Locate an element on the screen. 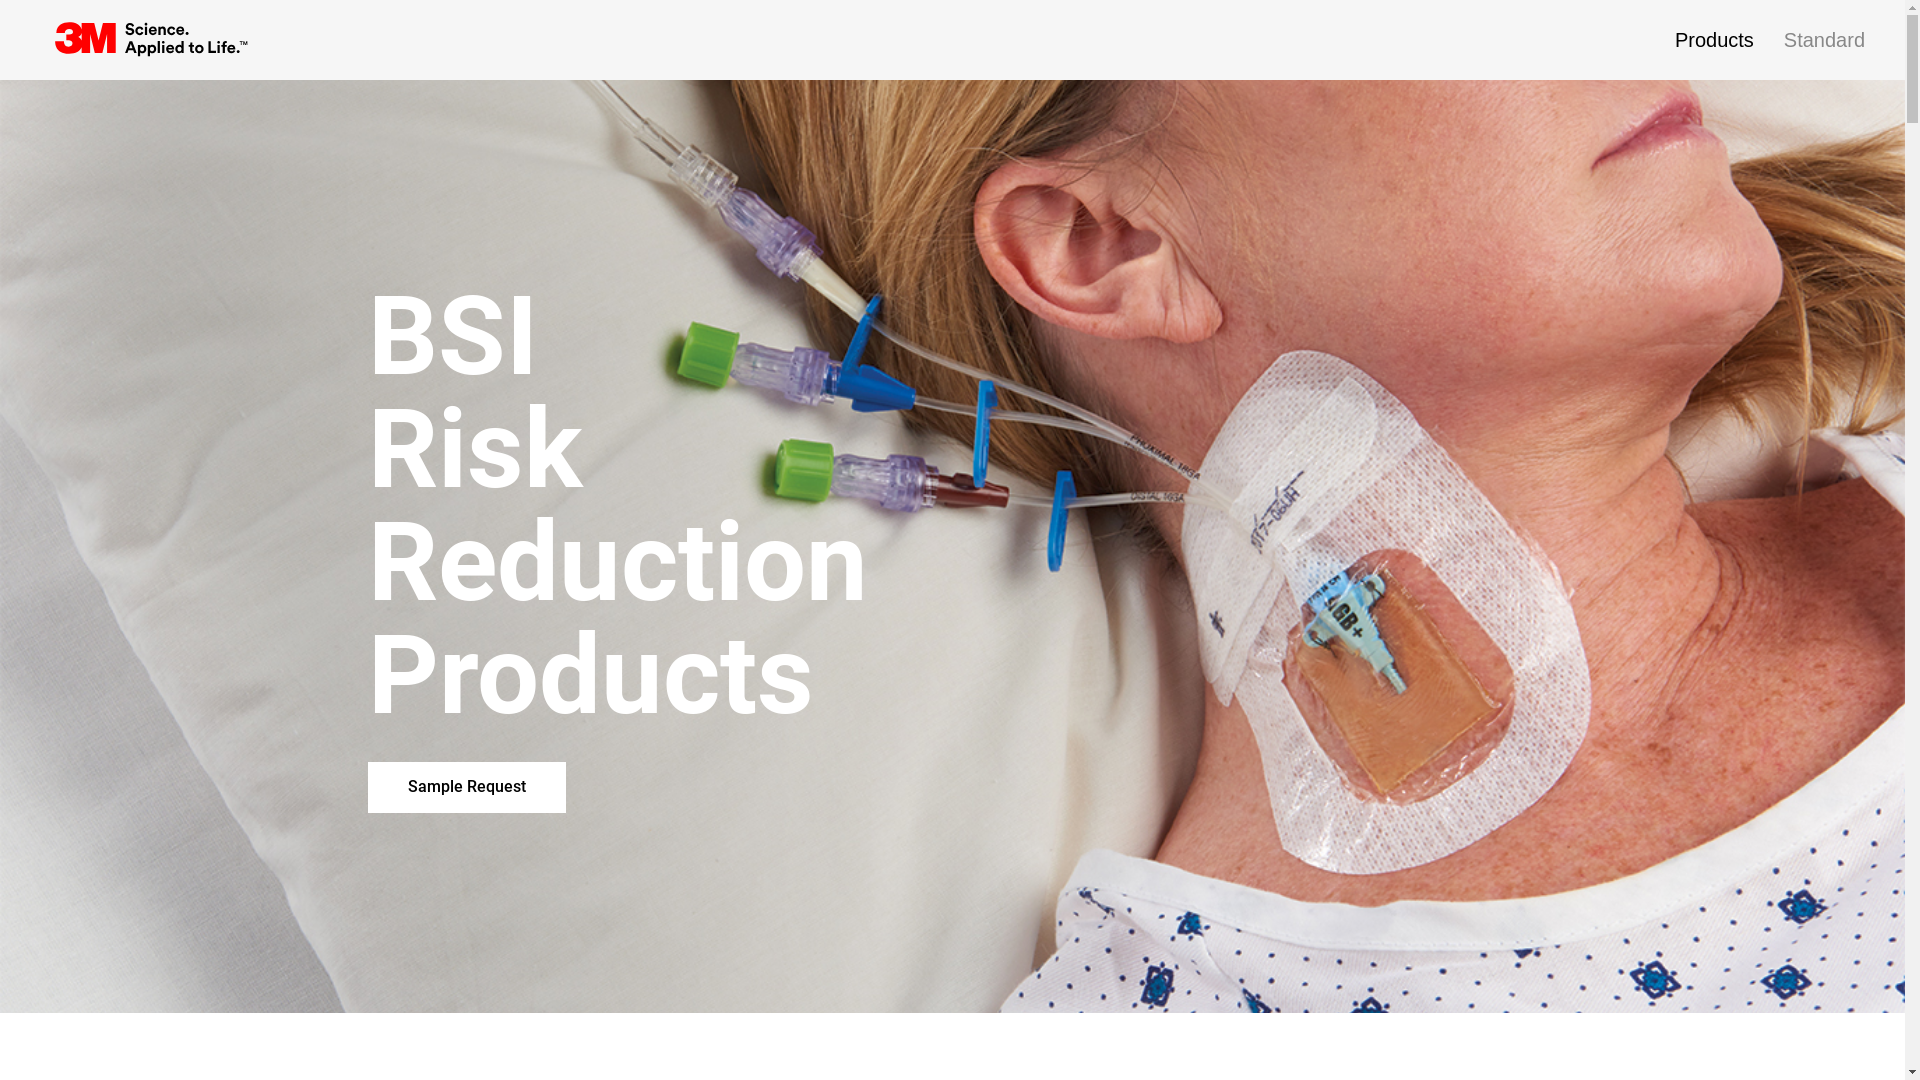  Products is located at coordinates (1730, 41).